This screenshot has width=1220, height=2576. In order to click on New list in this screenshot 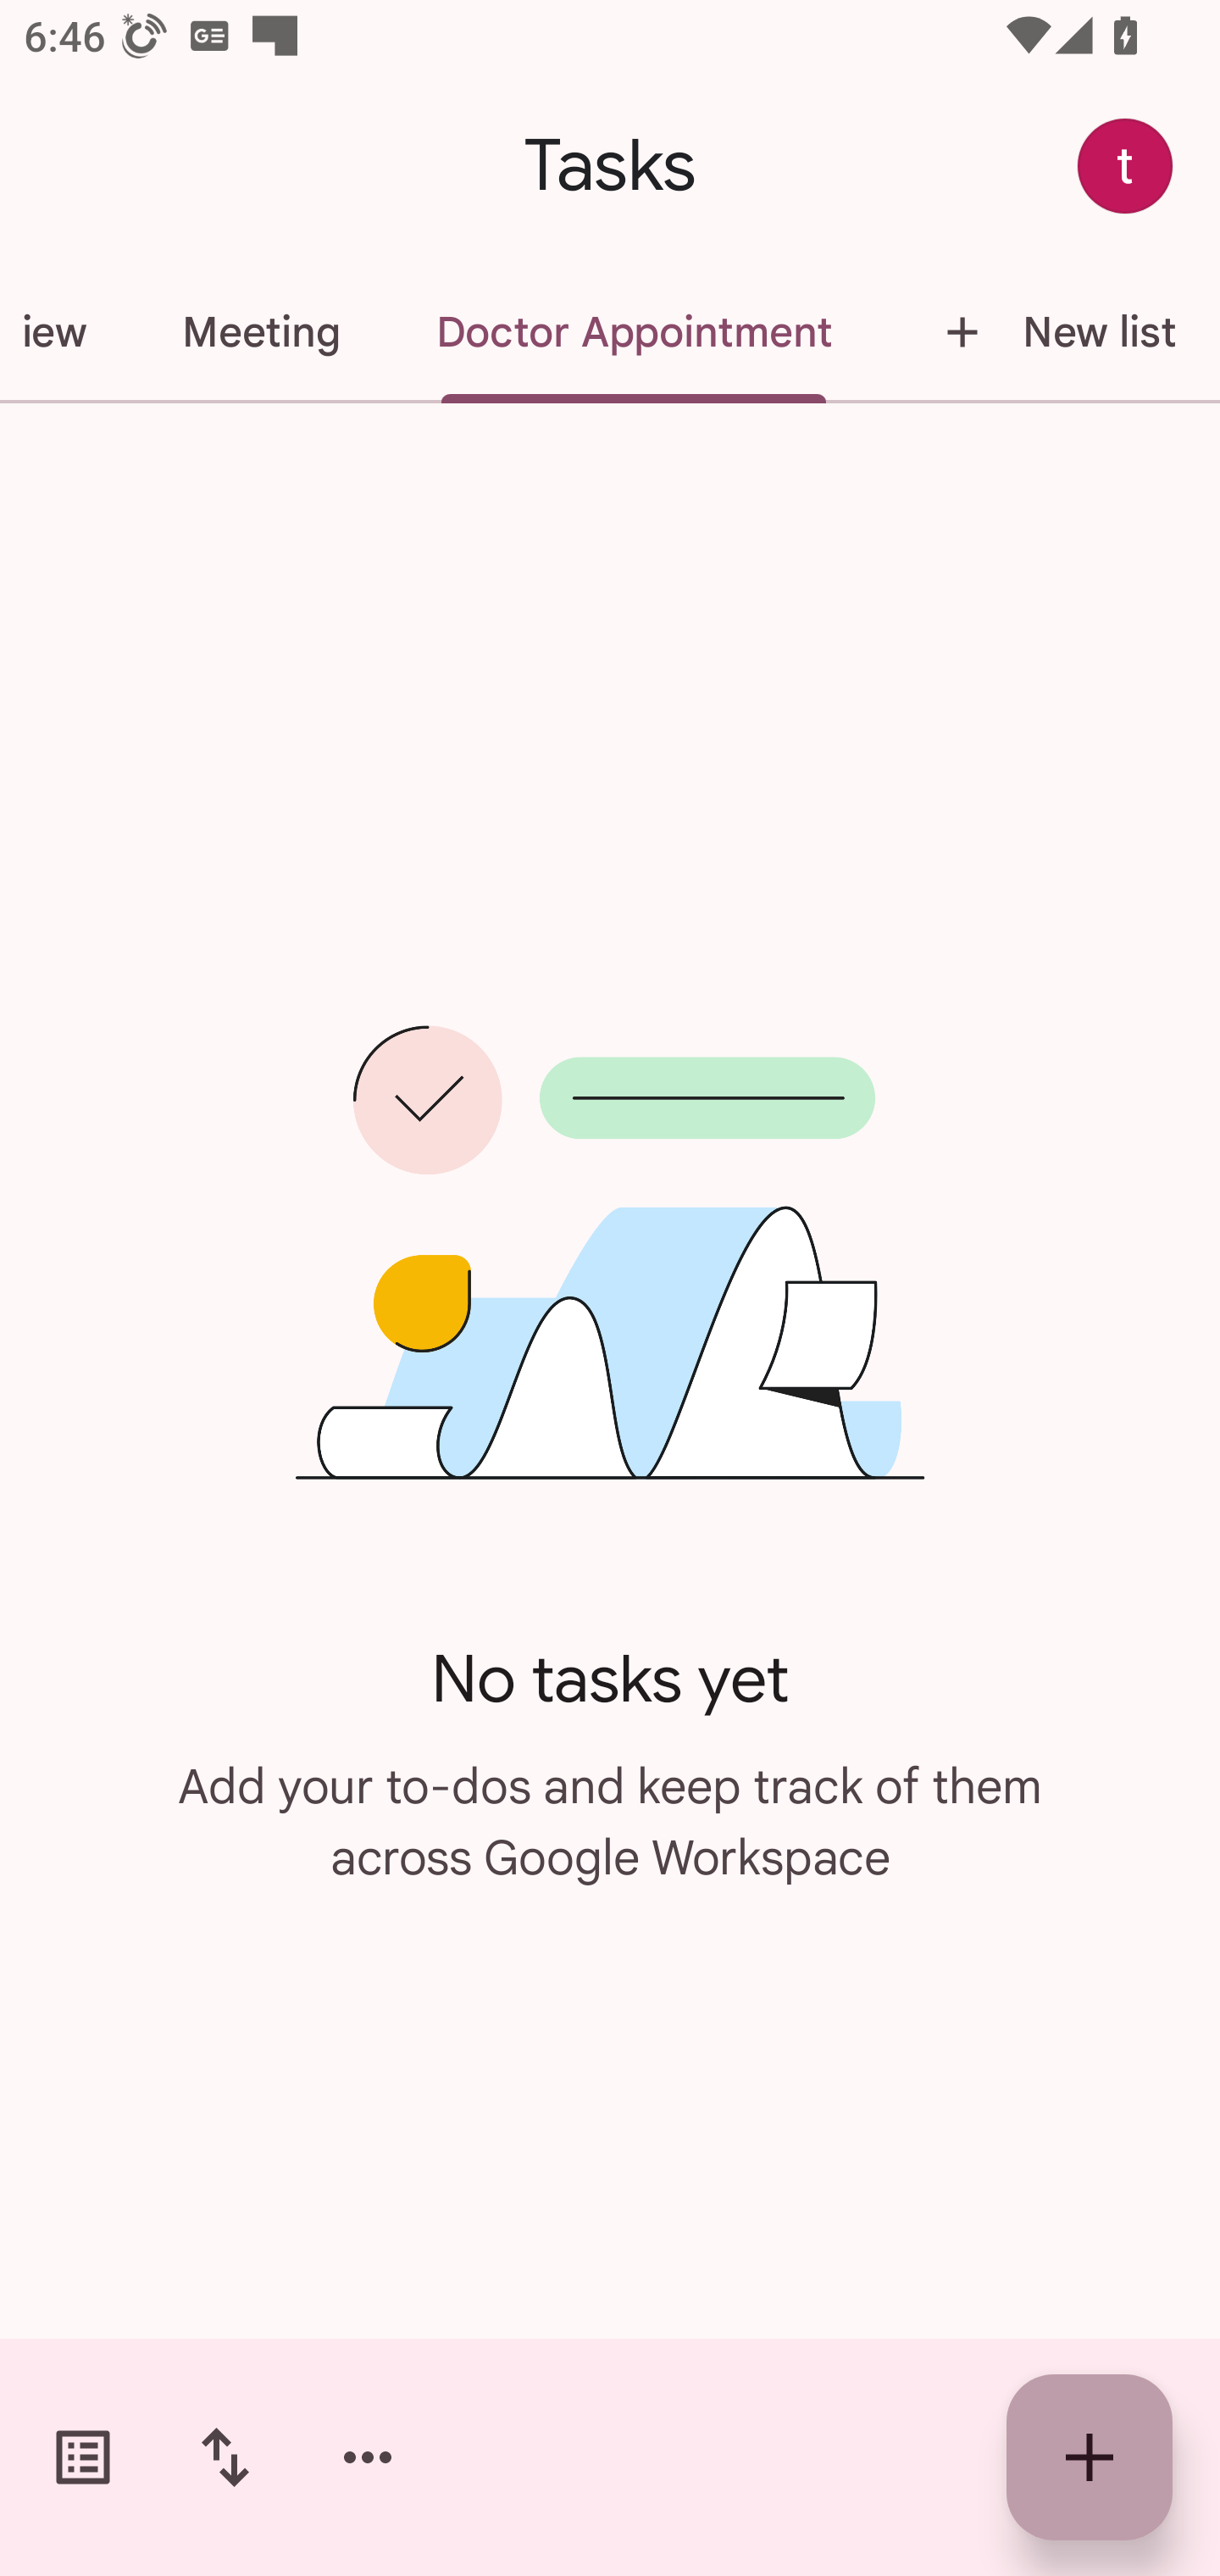, I will do `click(1050, 332)`.